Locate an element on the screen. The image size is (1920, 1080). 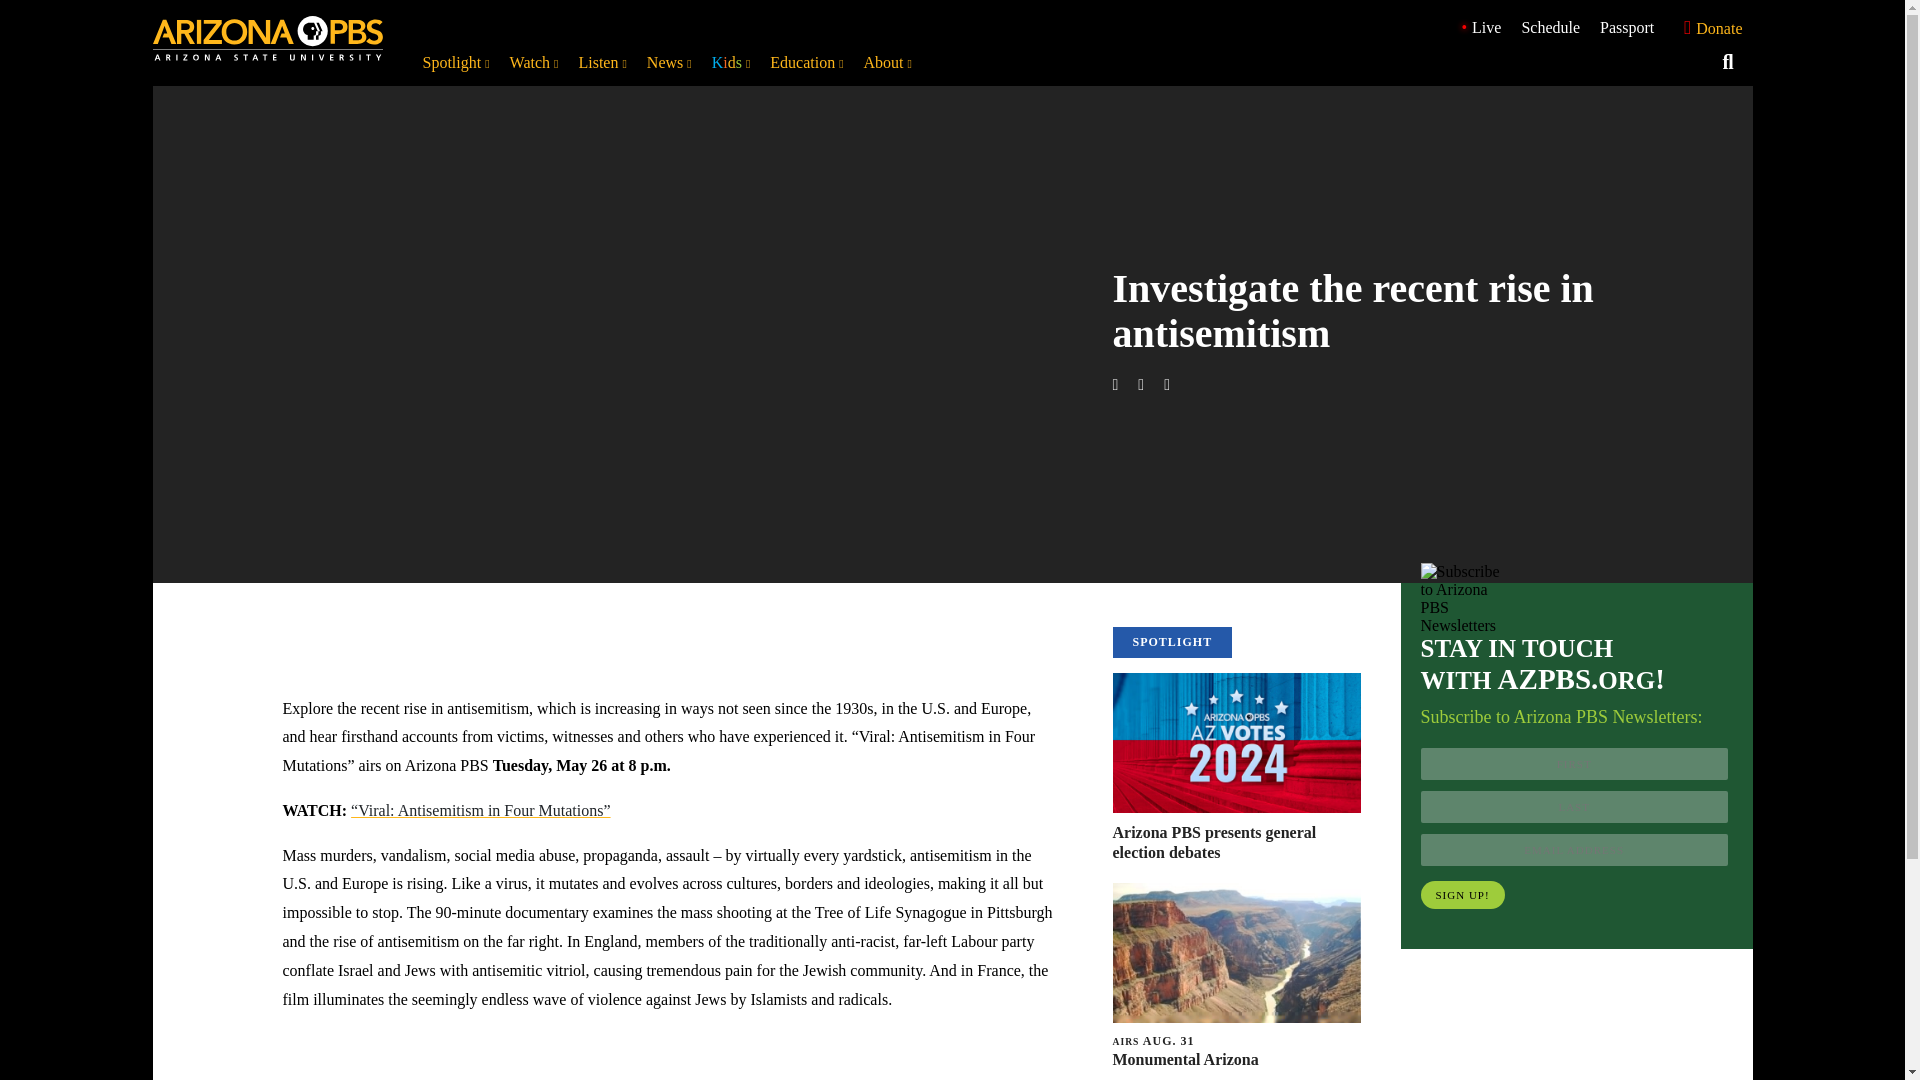
Donate is located at coordinates (1708, 28).